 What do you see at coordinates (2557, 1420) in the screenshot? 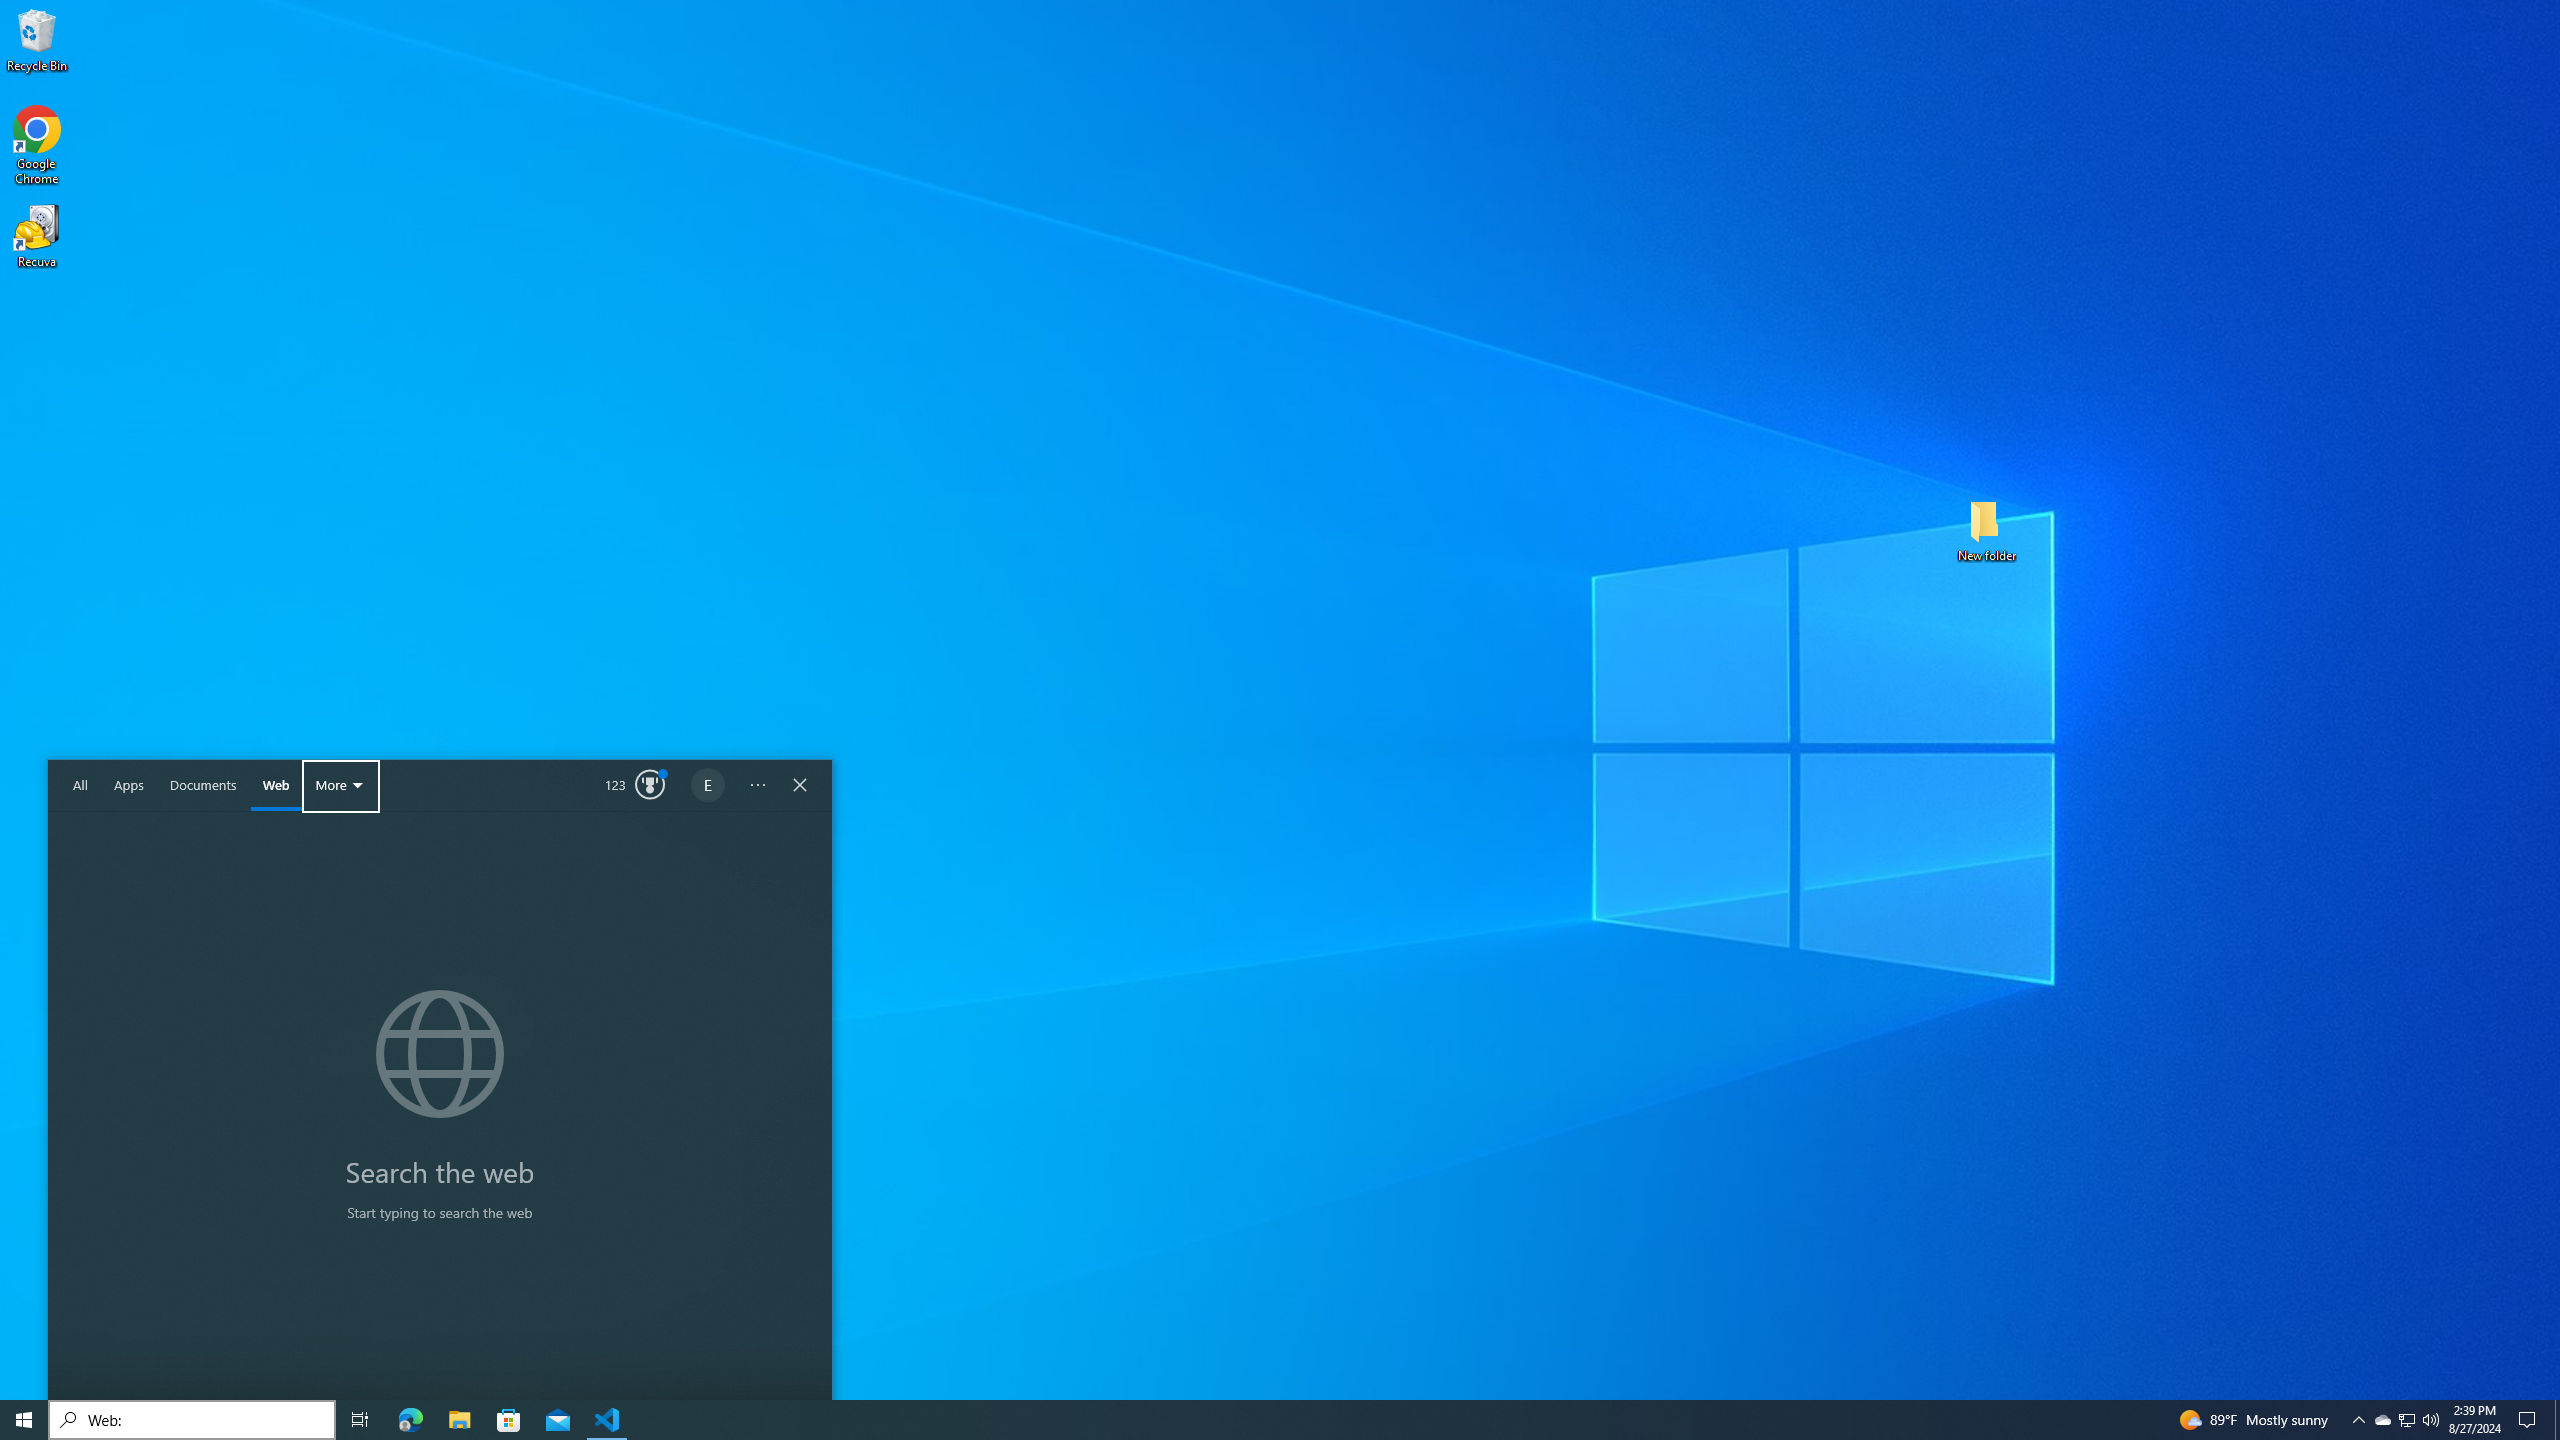
I see `More` at bounding box center [2557, 1420].